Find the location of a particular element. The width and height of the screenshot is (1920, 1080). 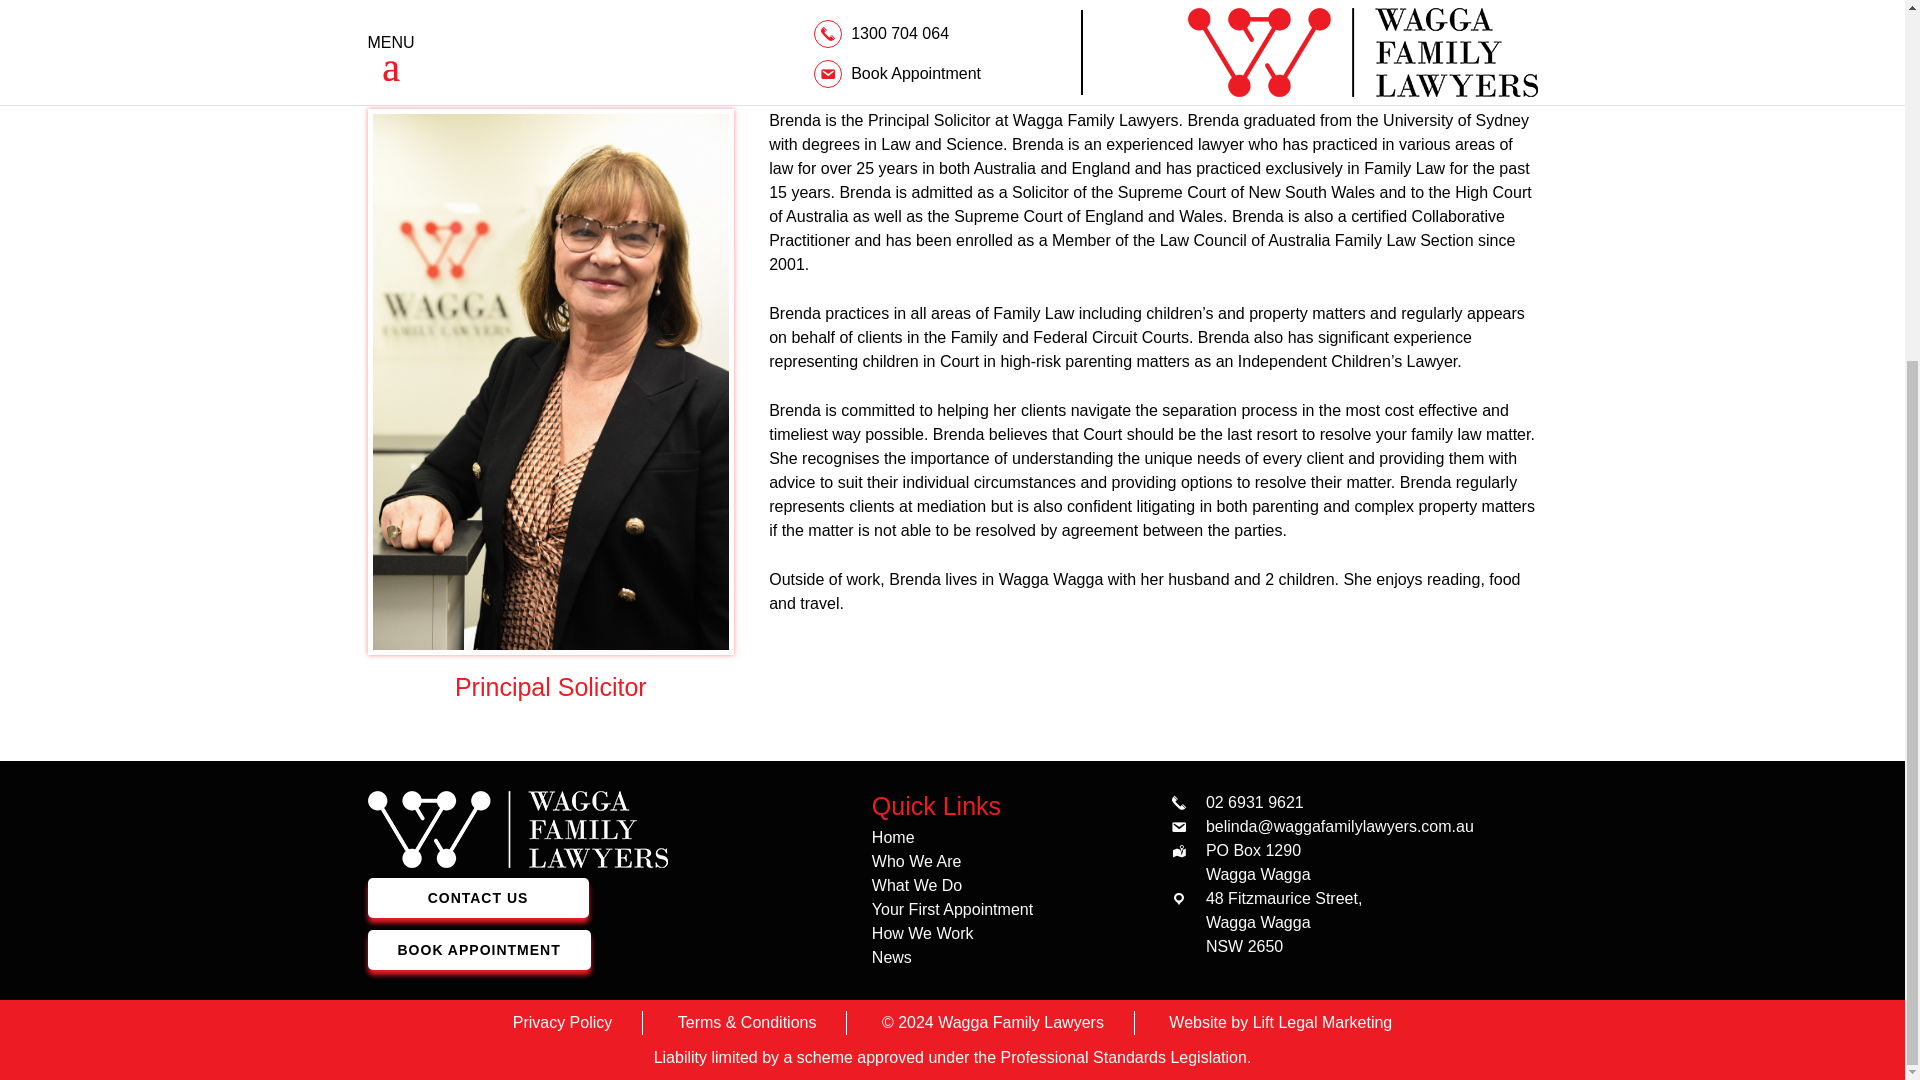

What We Do is located at coordinates (916, 885).